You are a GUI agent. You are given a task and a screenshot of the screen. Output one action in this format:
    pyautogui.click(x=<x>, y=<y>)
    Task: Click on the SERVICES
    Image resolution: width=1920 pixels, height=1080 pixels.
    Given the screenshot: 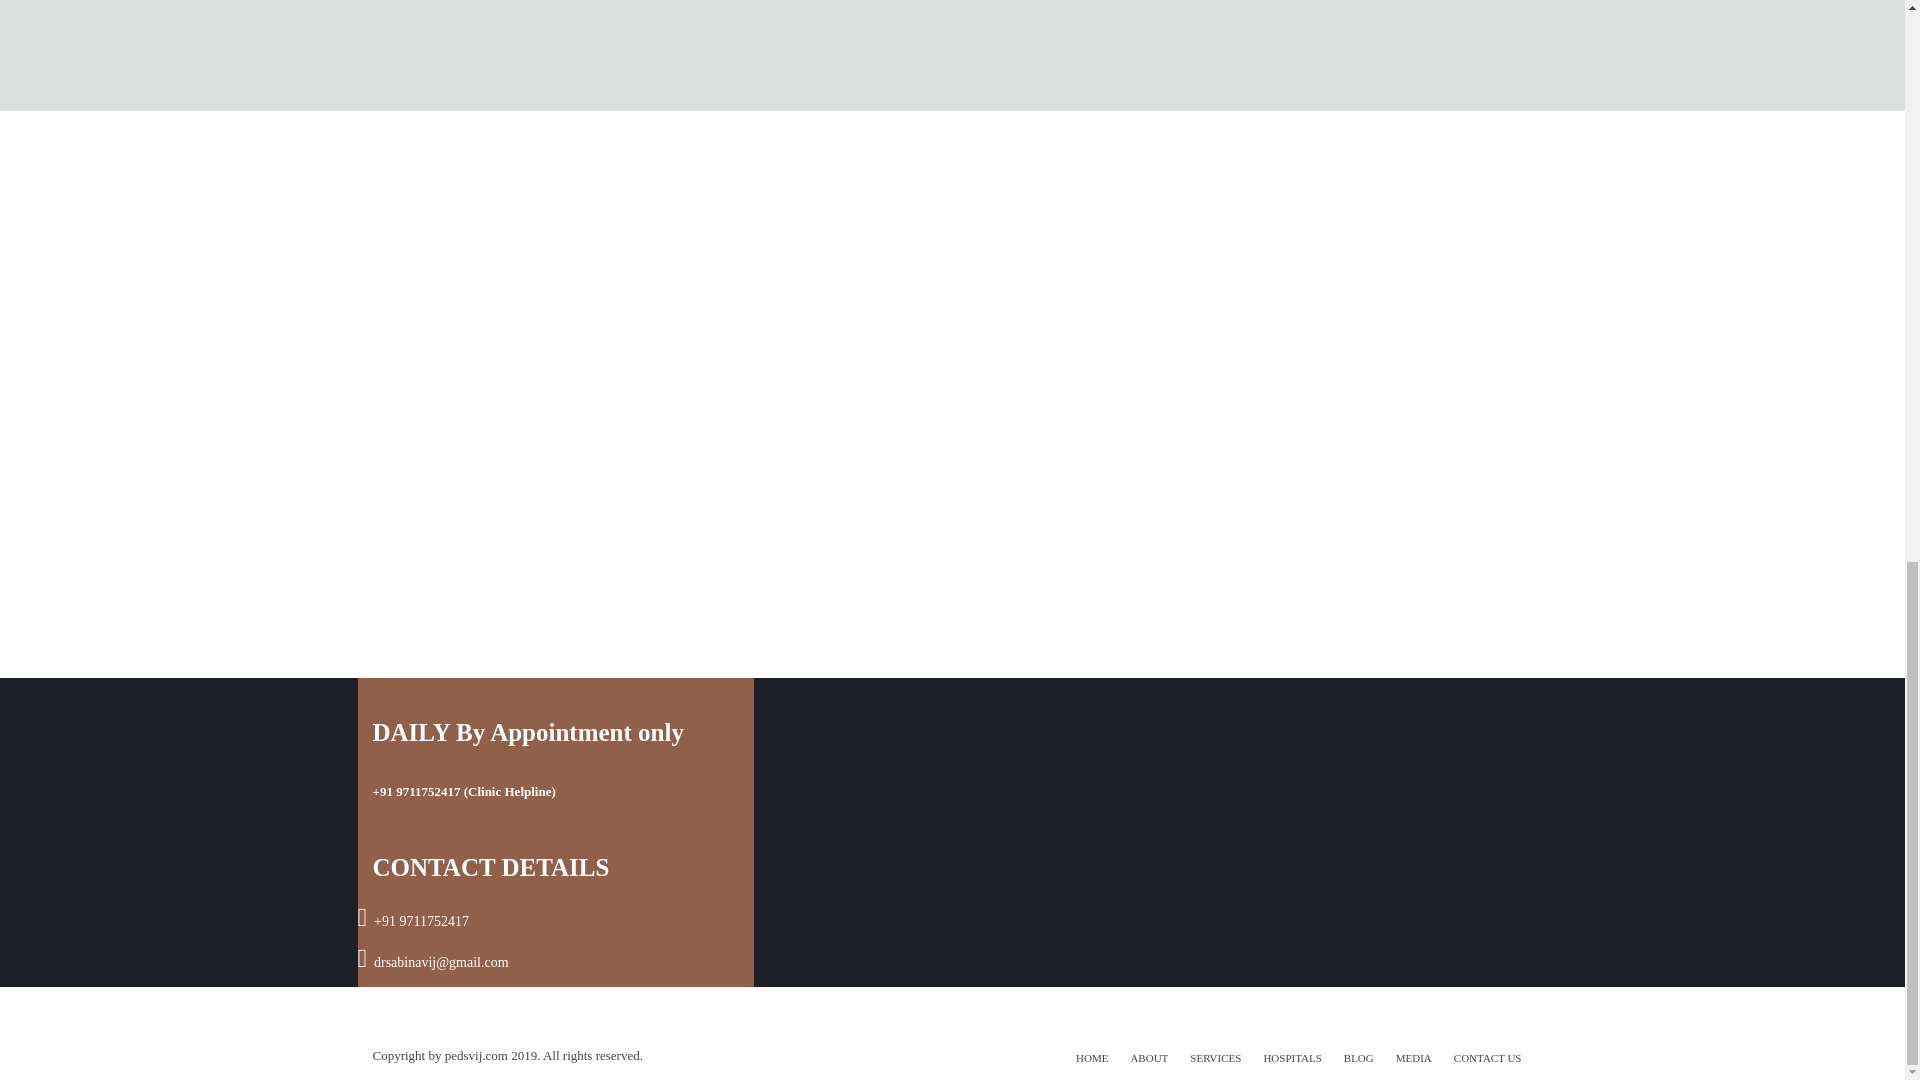 What is the action you would take?
    pyautogui.click(x=1215, y=1057)
    